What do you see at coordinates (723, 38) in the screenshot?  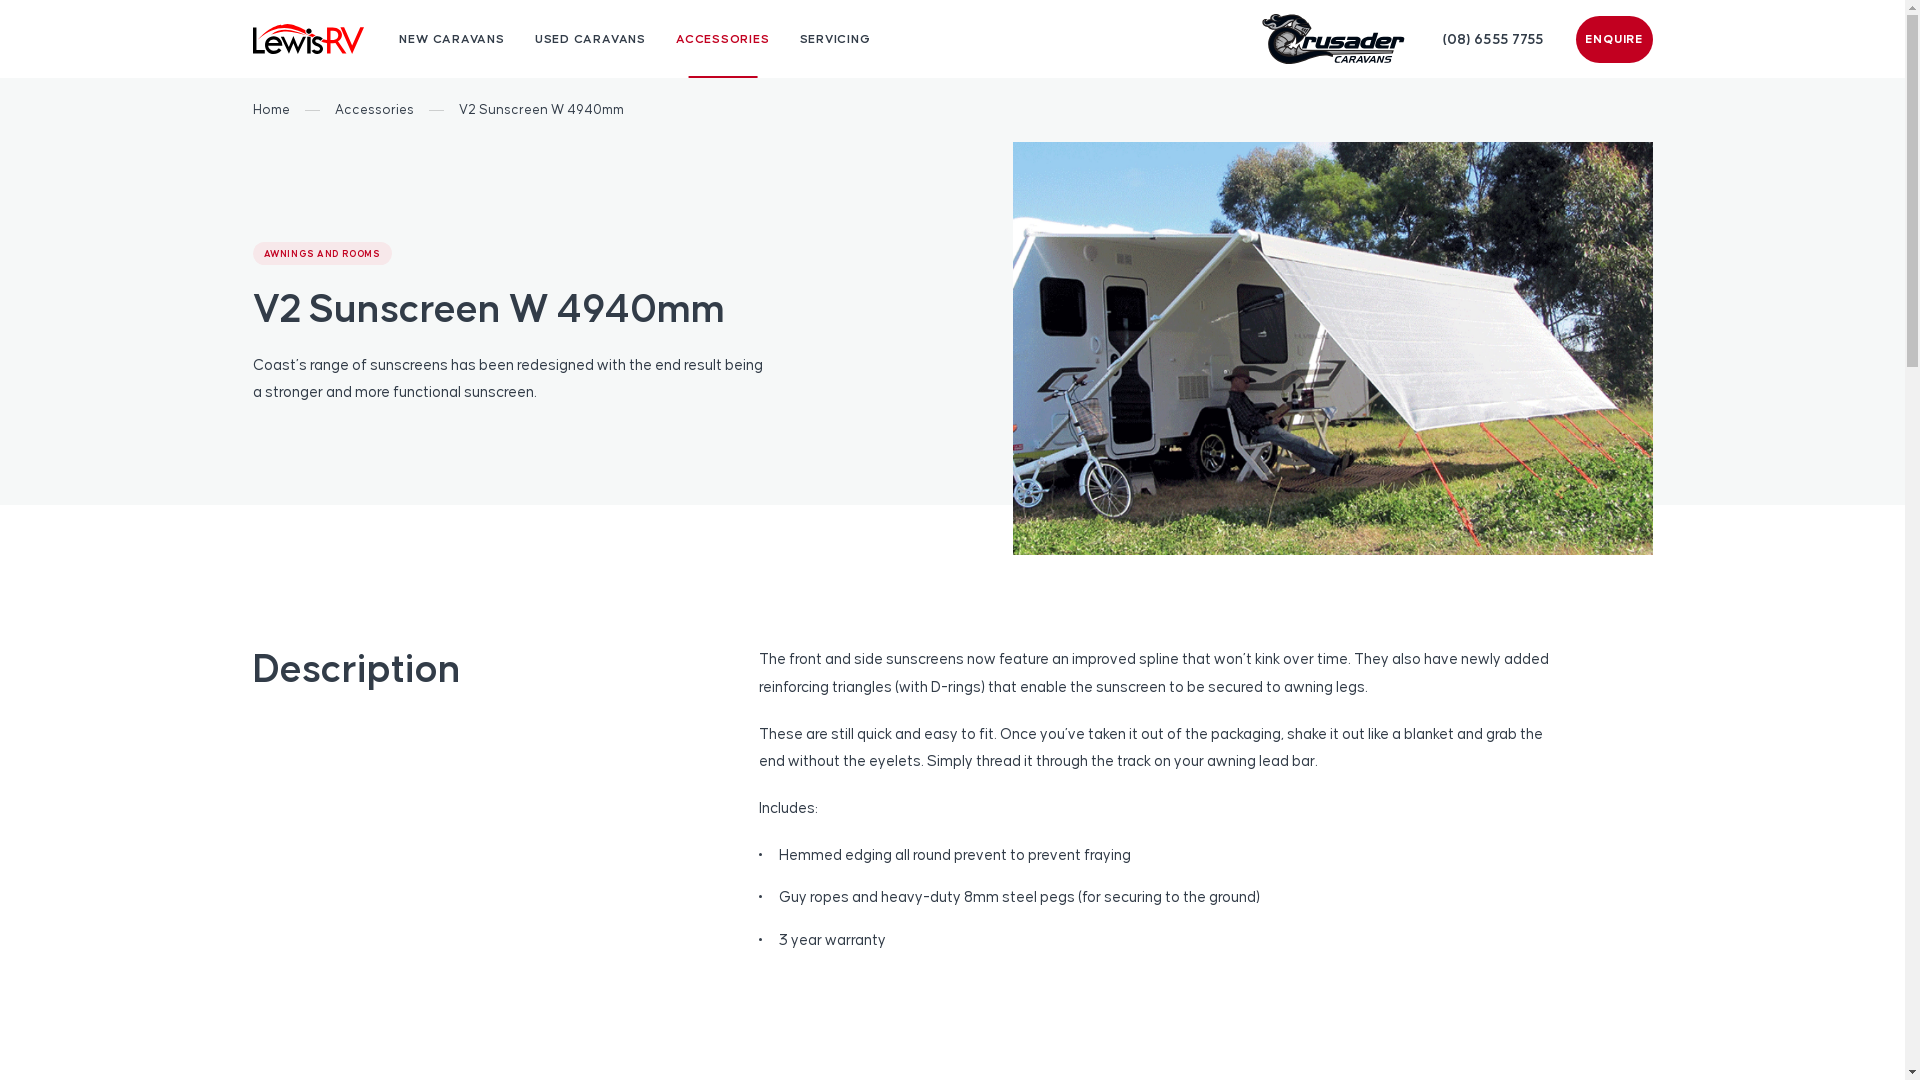 I see `ACCESSORIES` at bounding box center [723, 38].